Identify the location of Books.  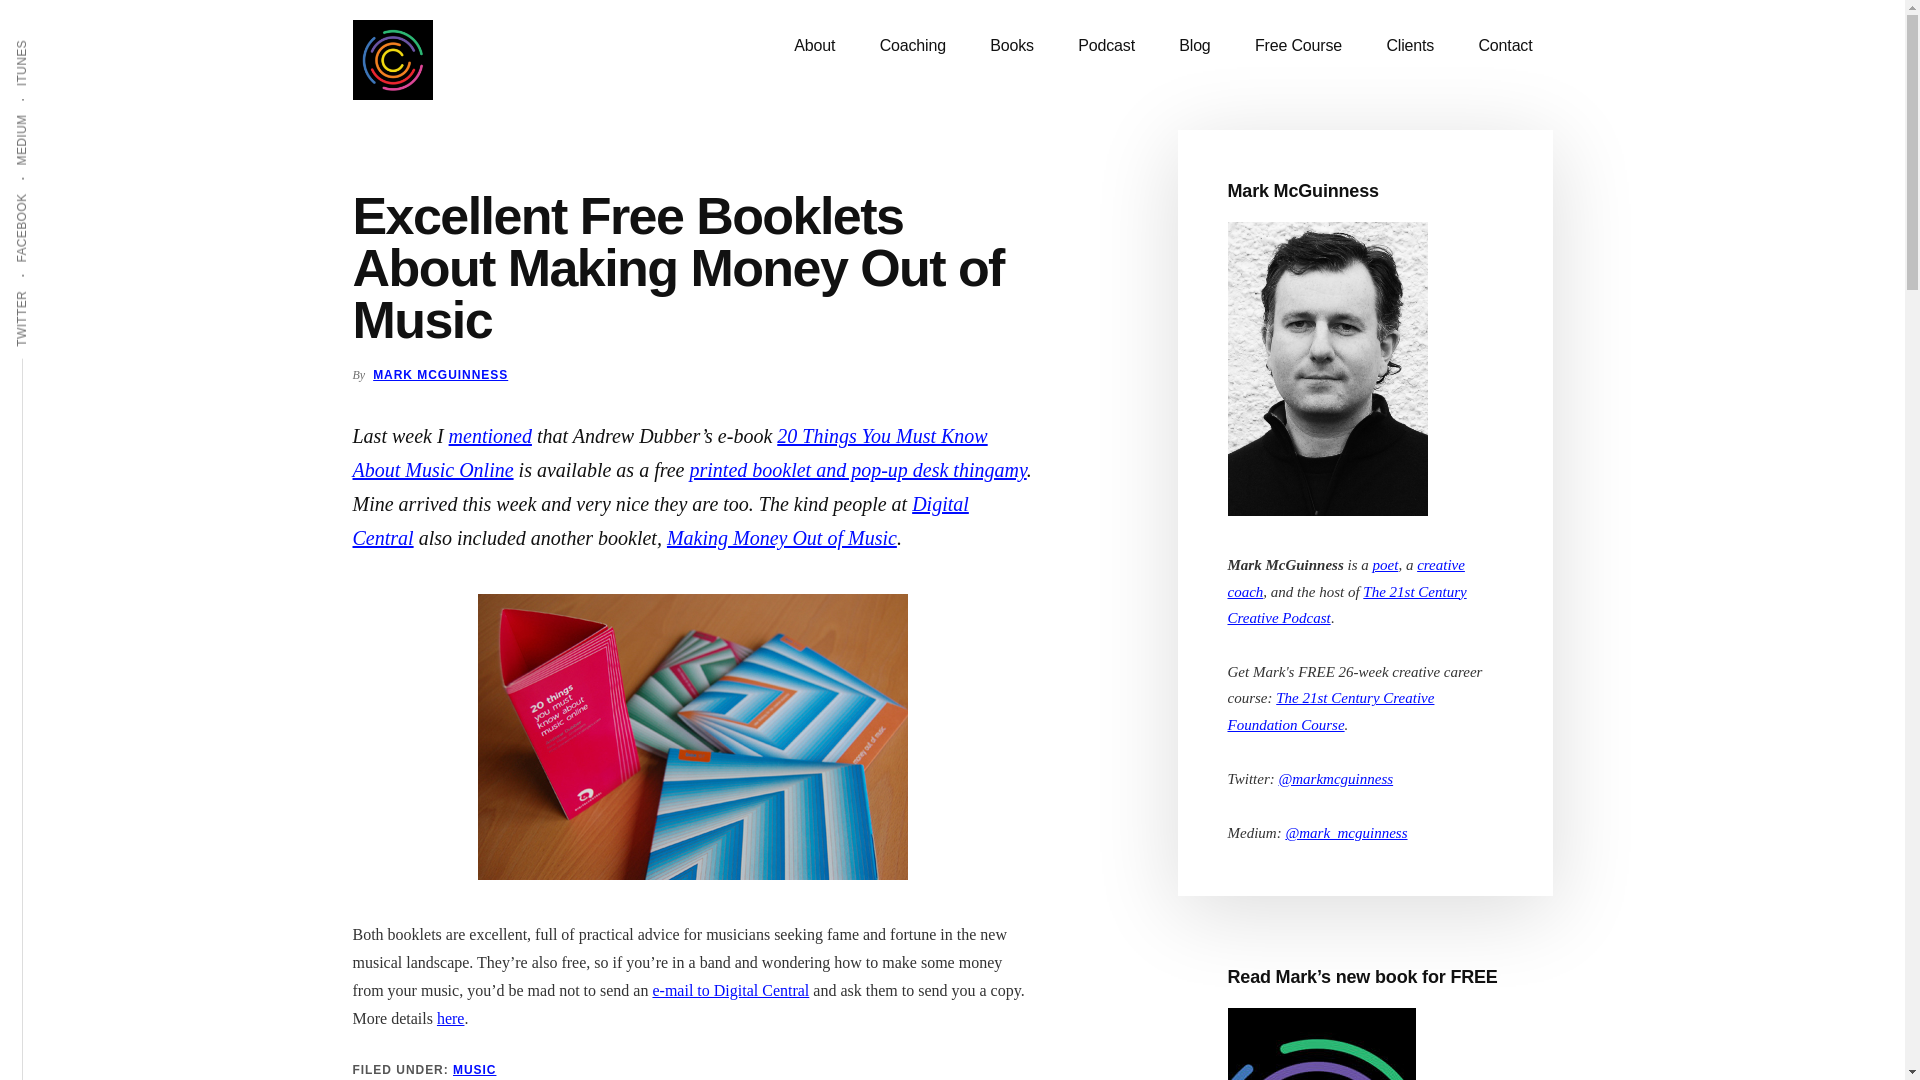
(1012, 46).